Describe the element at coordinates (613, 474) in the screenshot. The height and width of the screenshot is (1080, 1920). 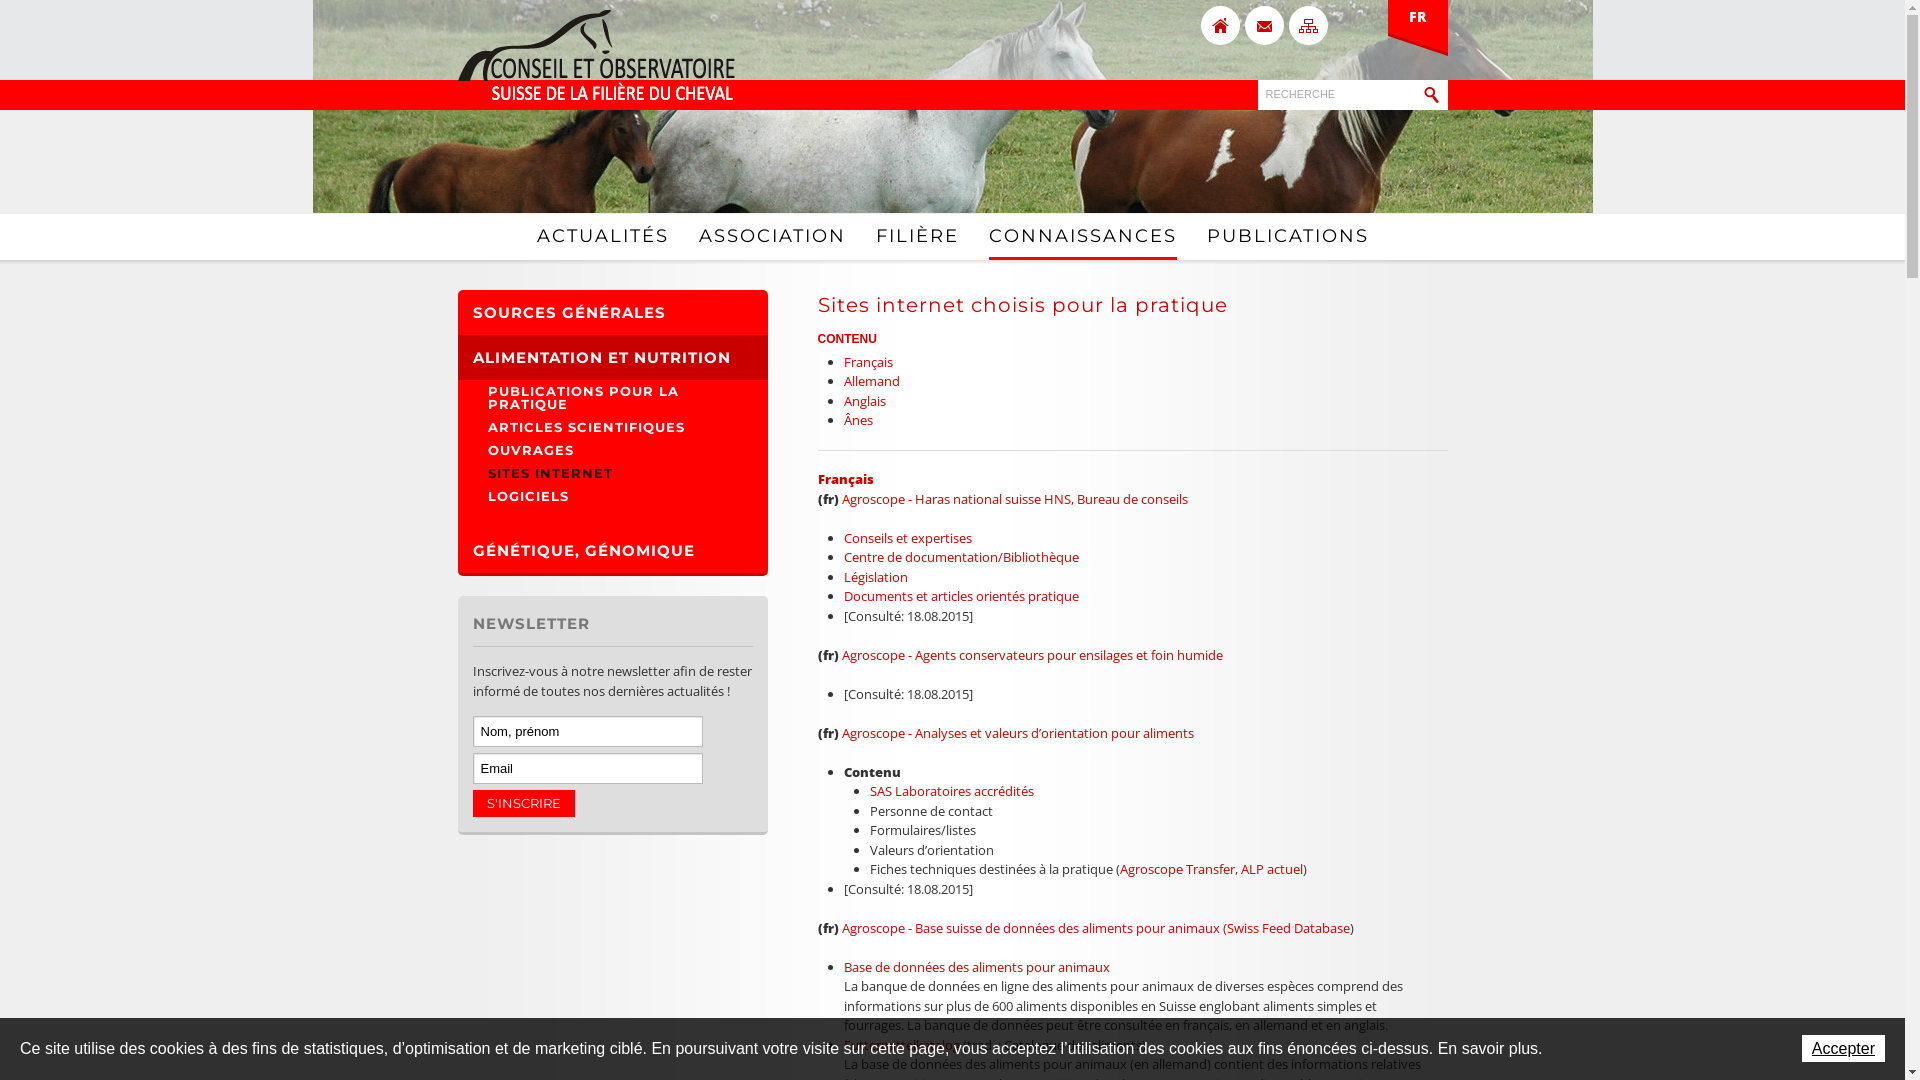
I see `SITES INTERNET` at that location.